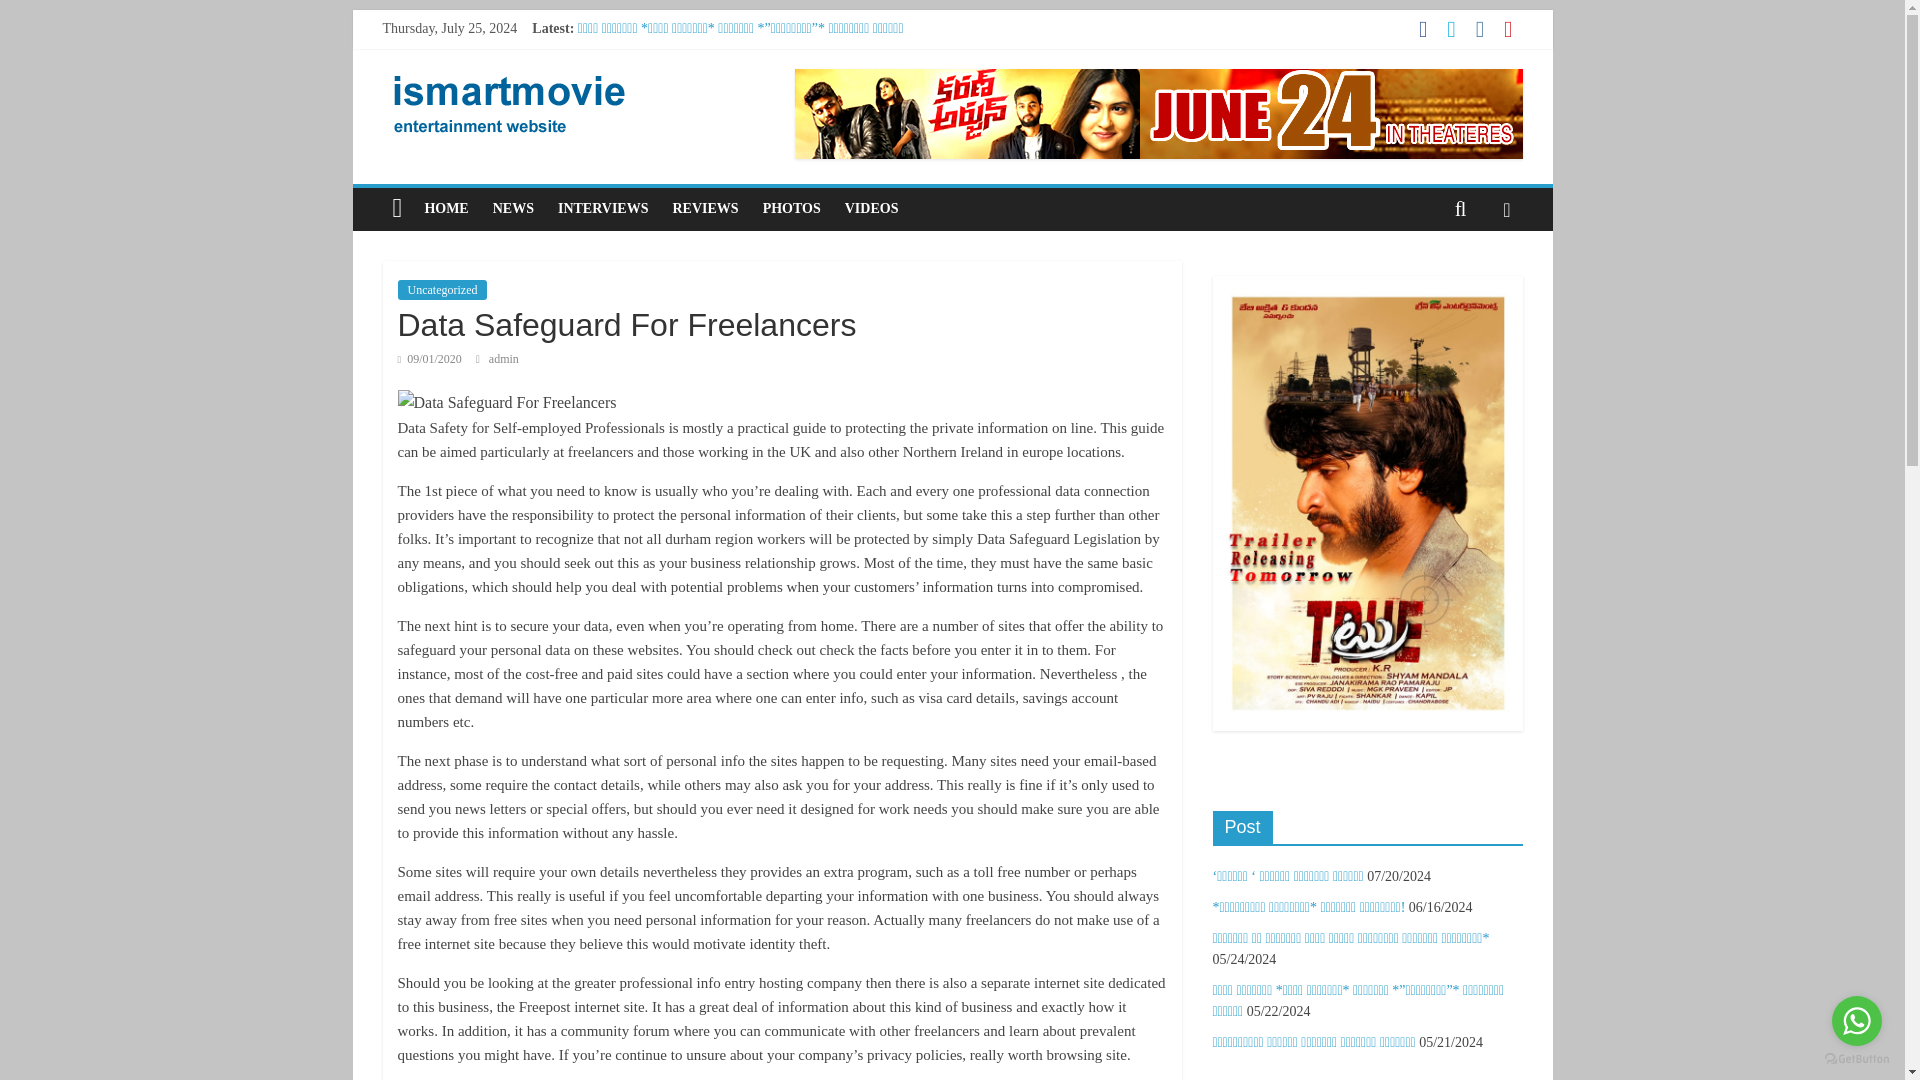 The height and width of the screenshot is (1080, 1920). Describe the element at coordinates (513, 208) in the screenshot. I see `NEWS` at that location.